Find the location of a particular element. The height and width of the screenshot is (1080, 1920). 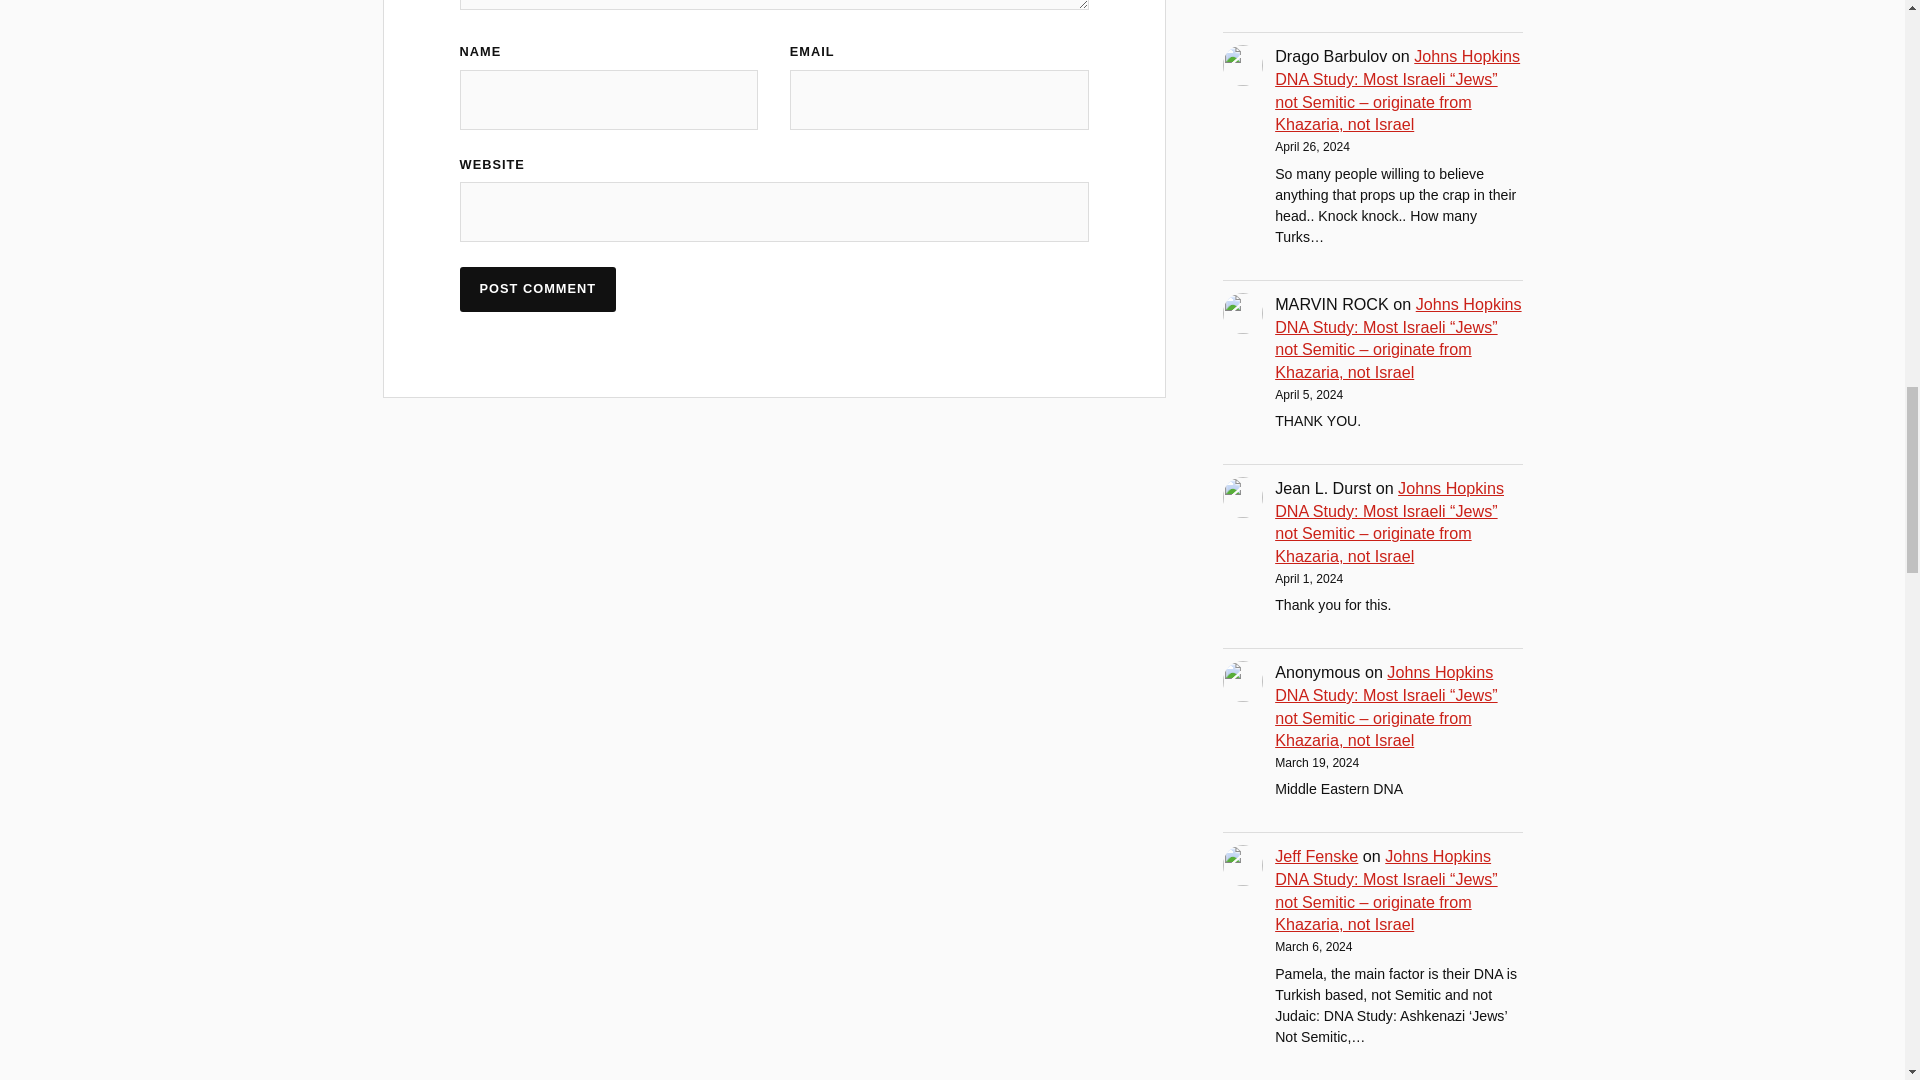

Post Comment is located at coordinates (538, 289).